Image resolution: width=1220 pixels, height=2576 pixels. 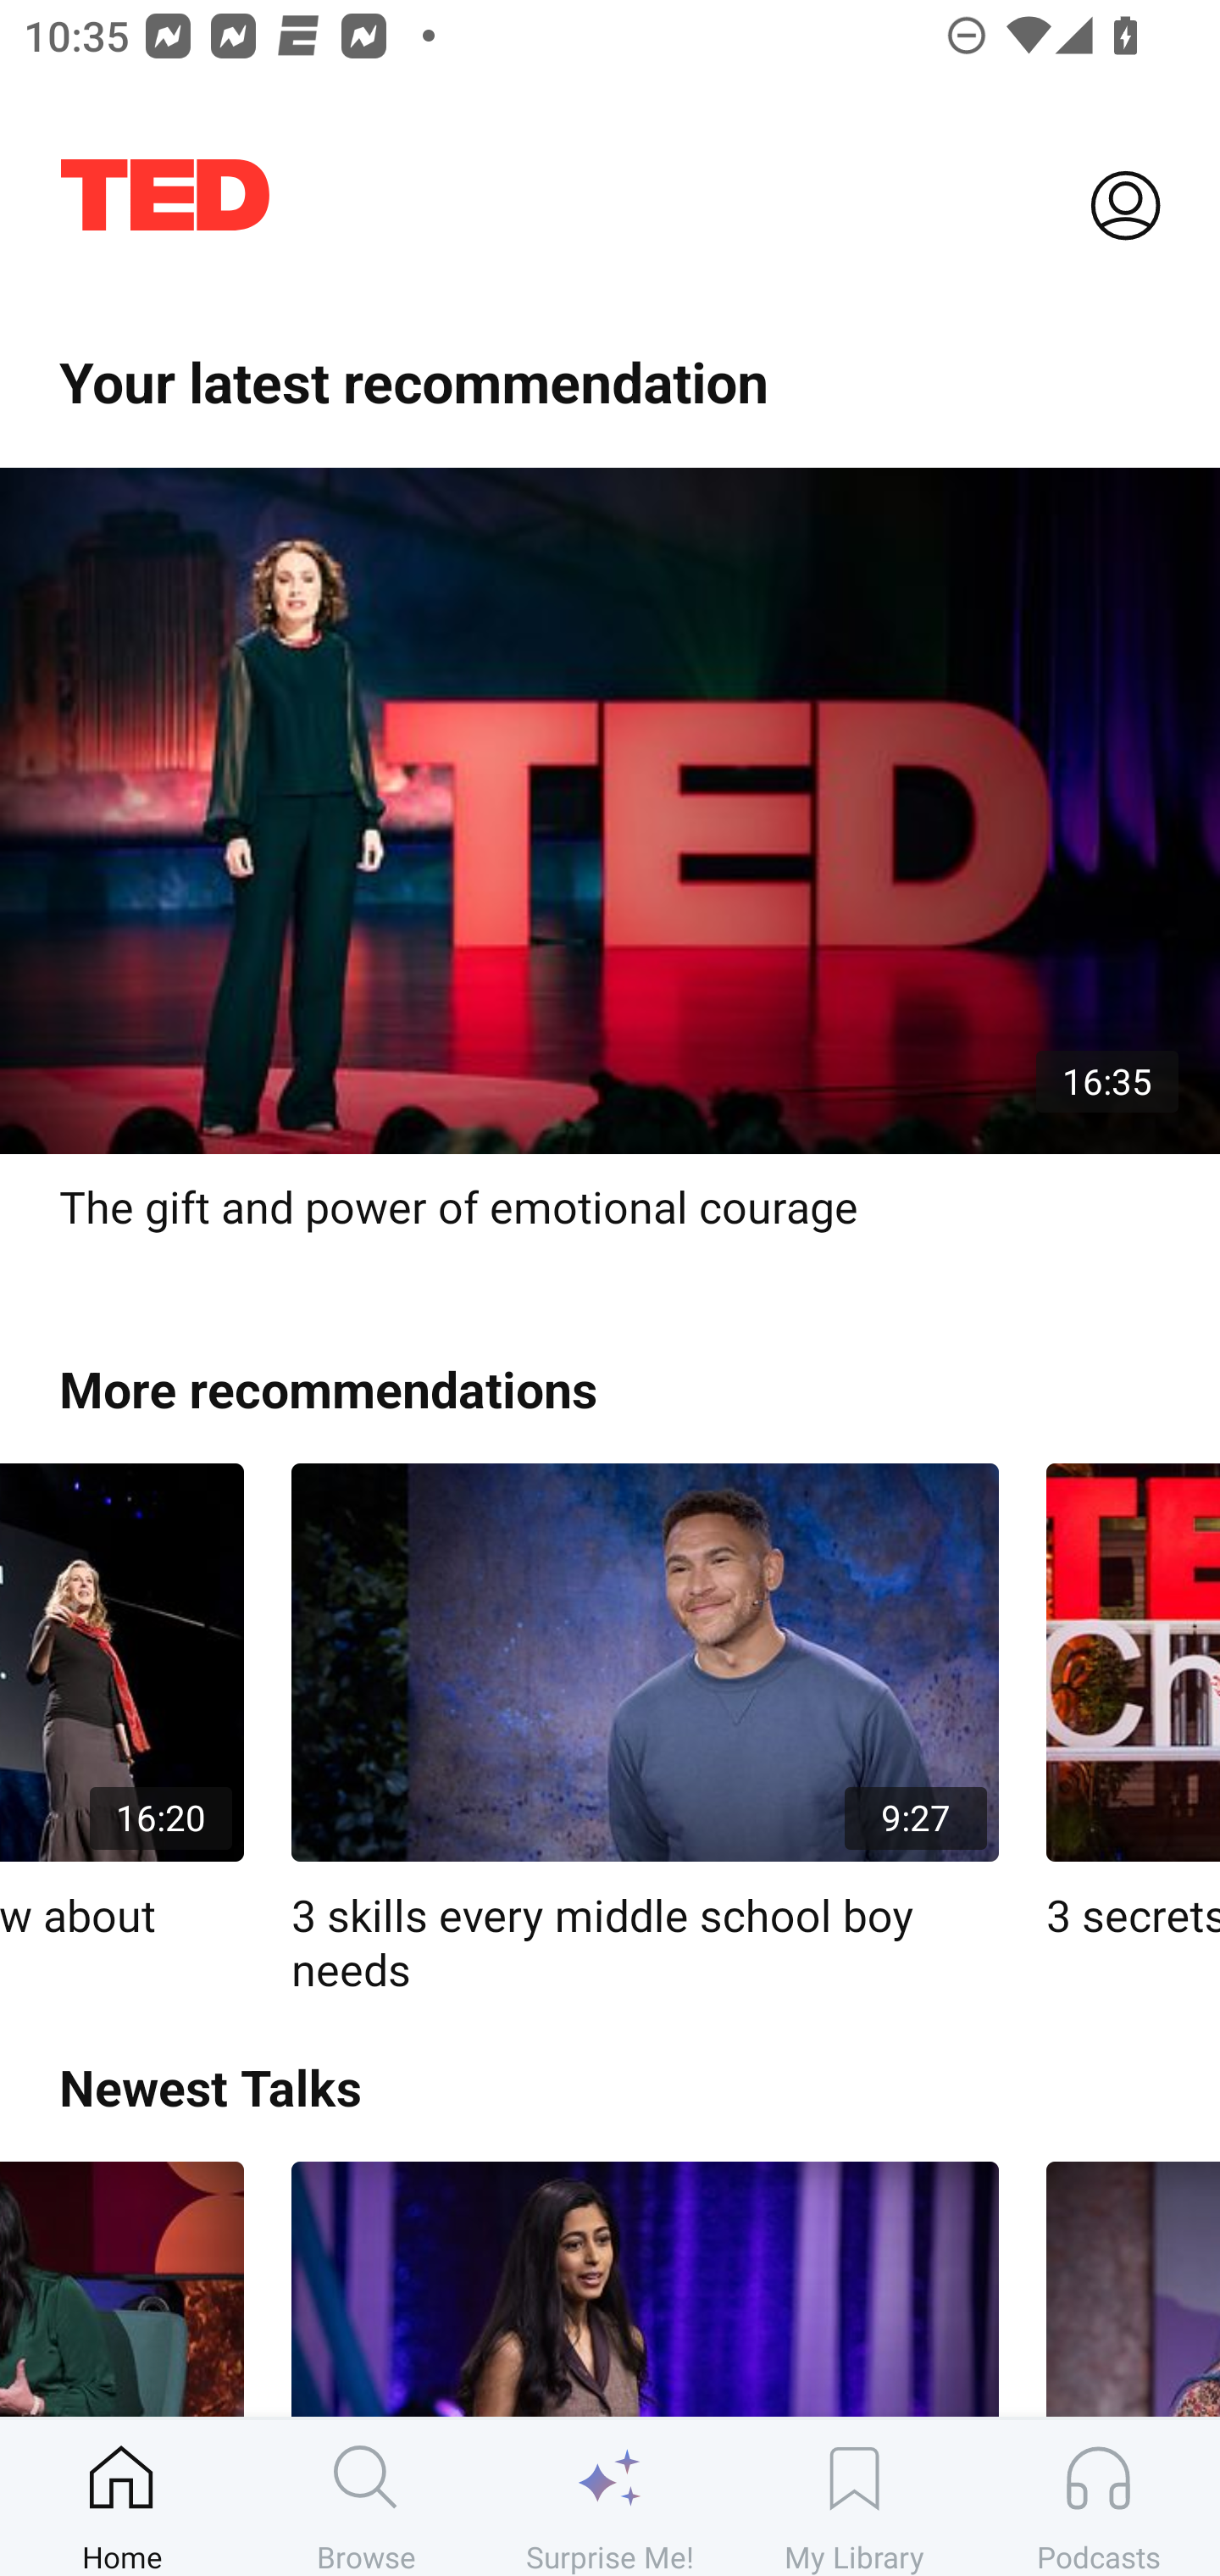 What do you see at coordinates (646, 1730) in the screenshot?
I see `9:27 3 skills every middle school boy needs` at bounding box center [646, 1730].